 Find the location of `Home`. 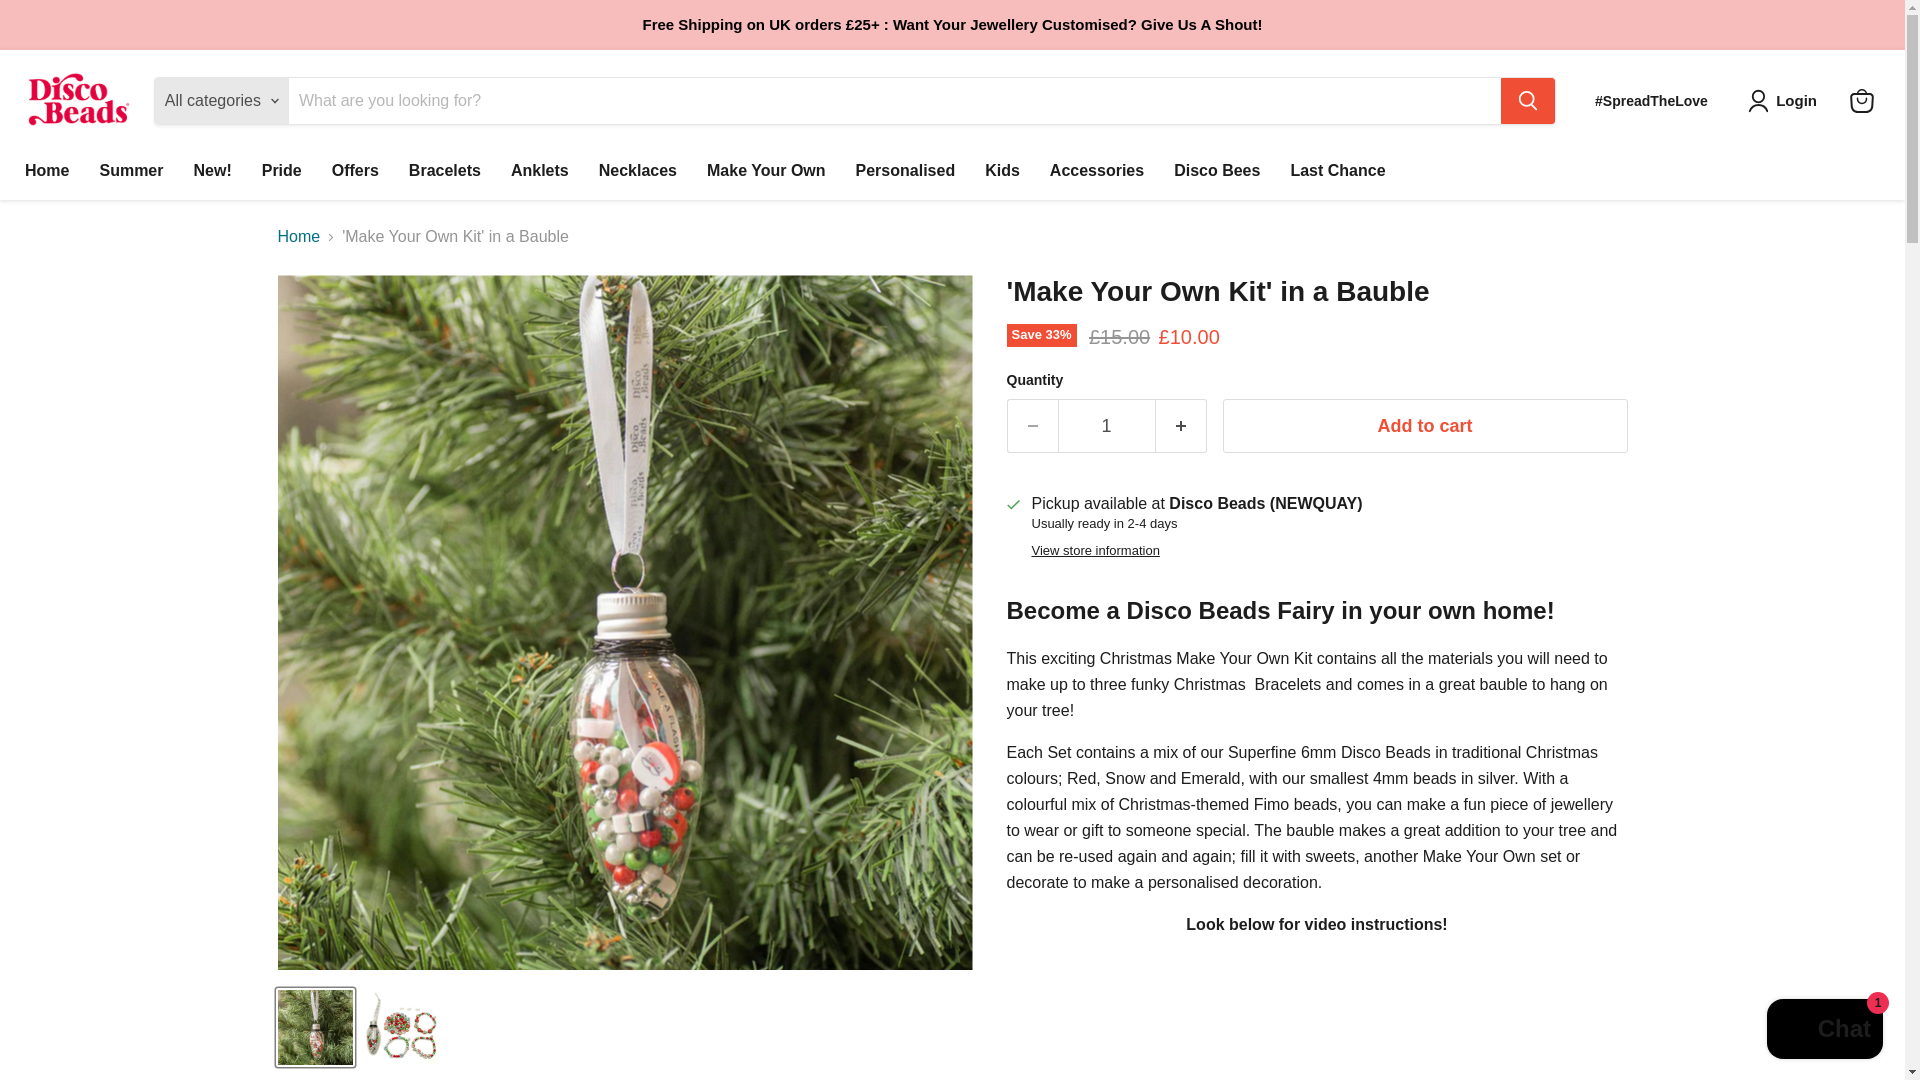

Home is located at coordinates (46, 171).